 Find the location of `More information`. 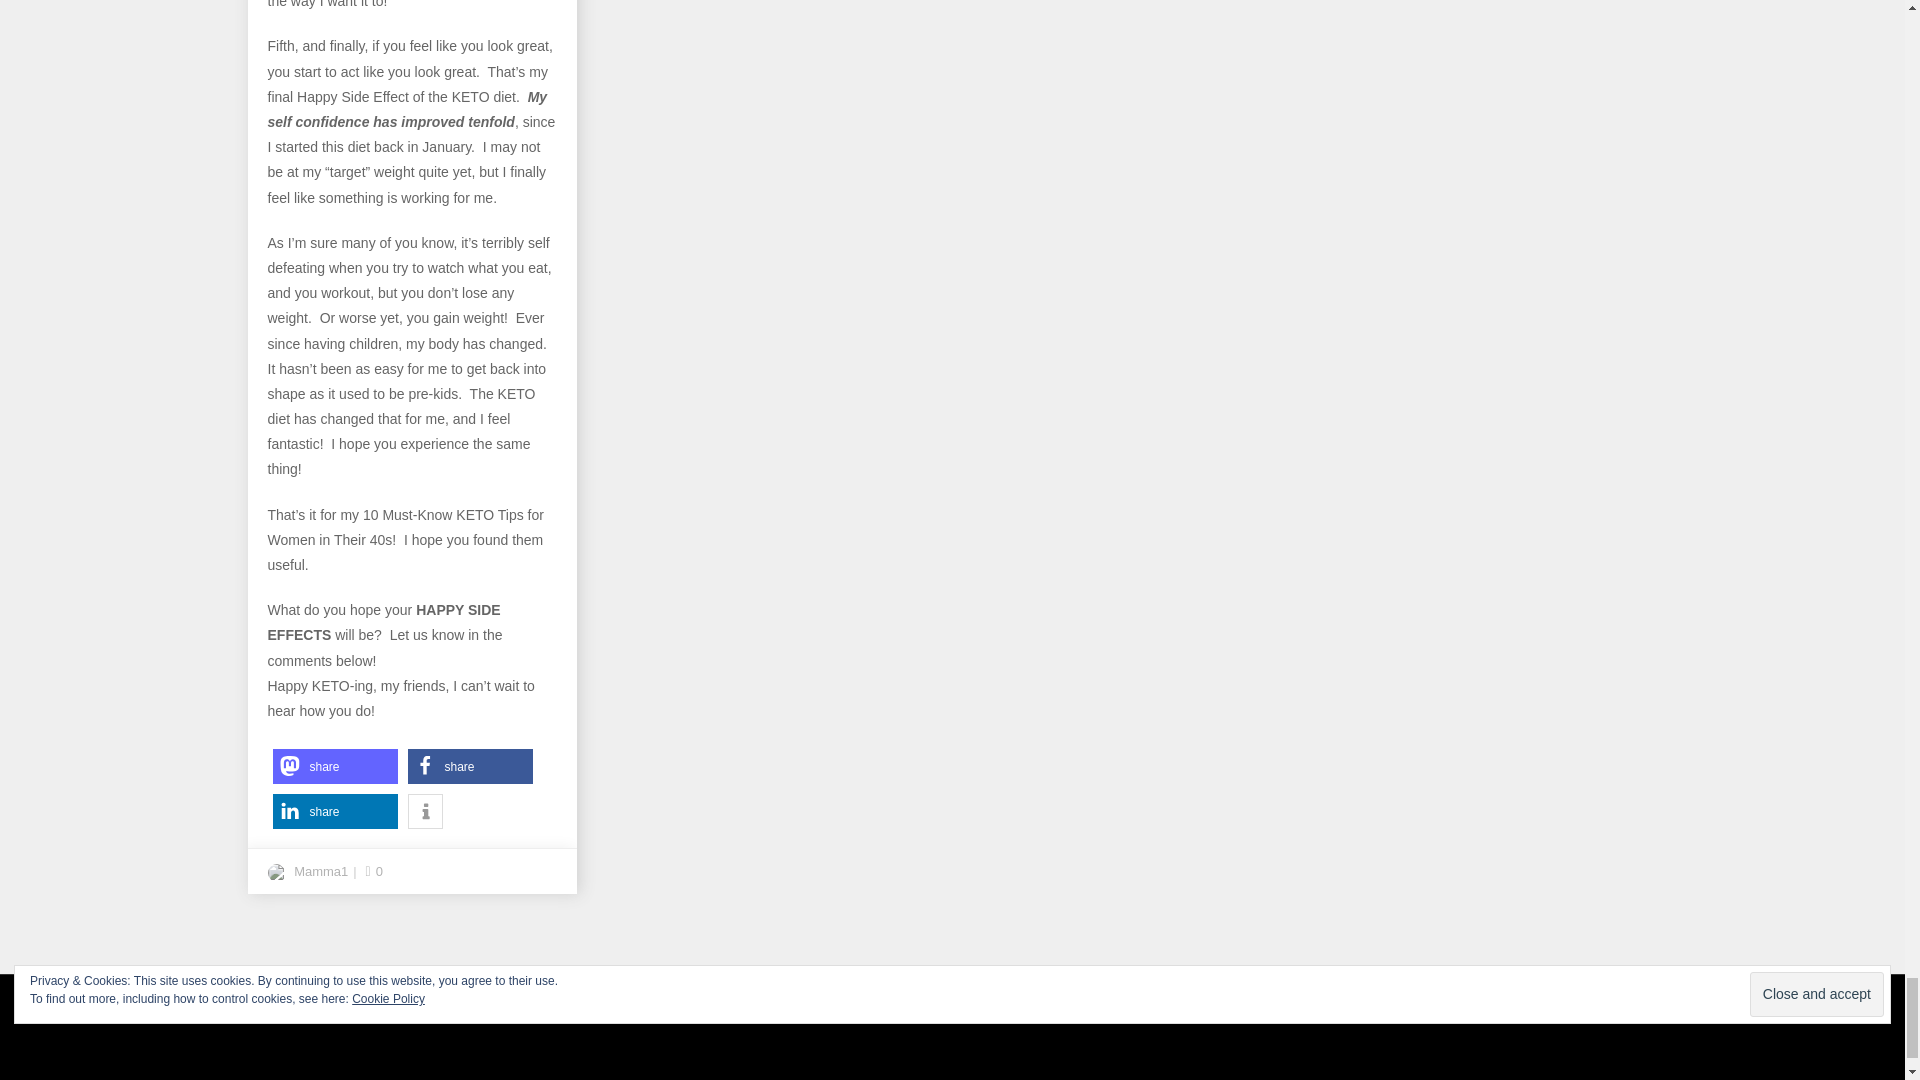

More information is located at coordinates (425, 811).